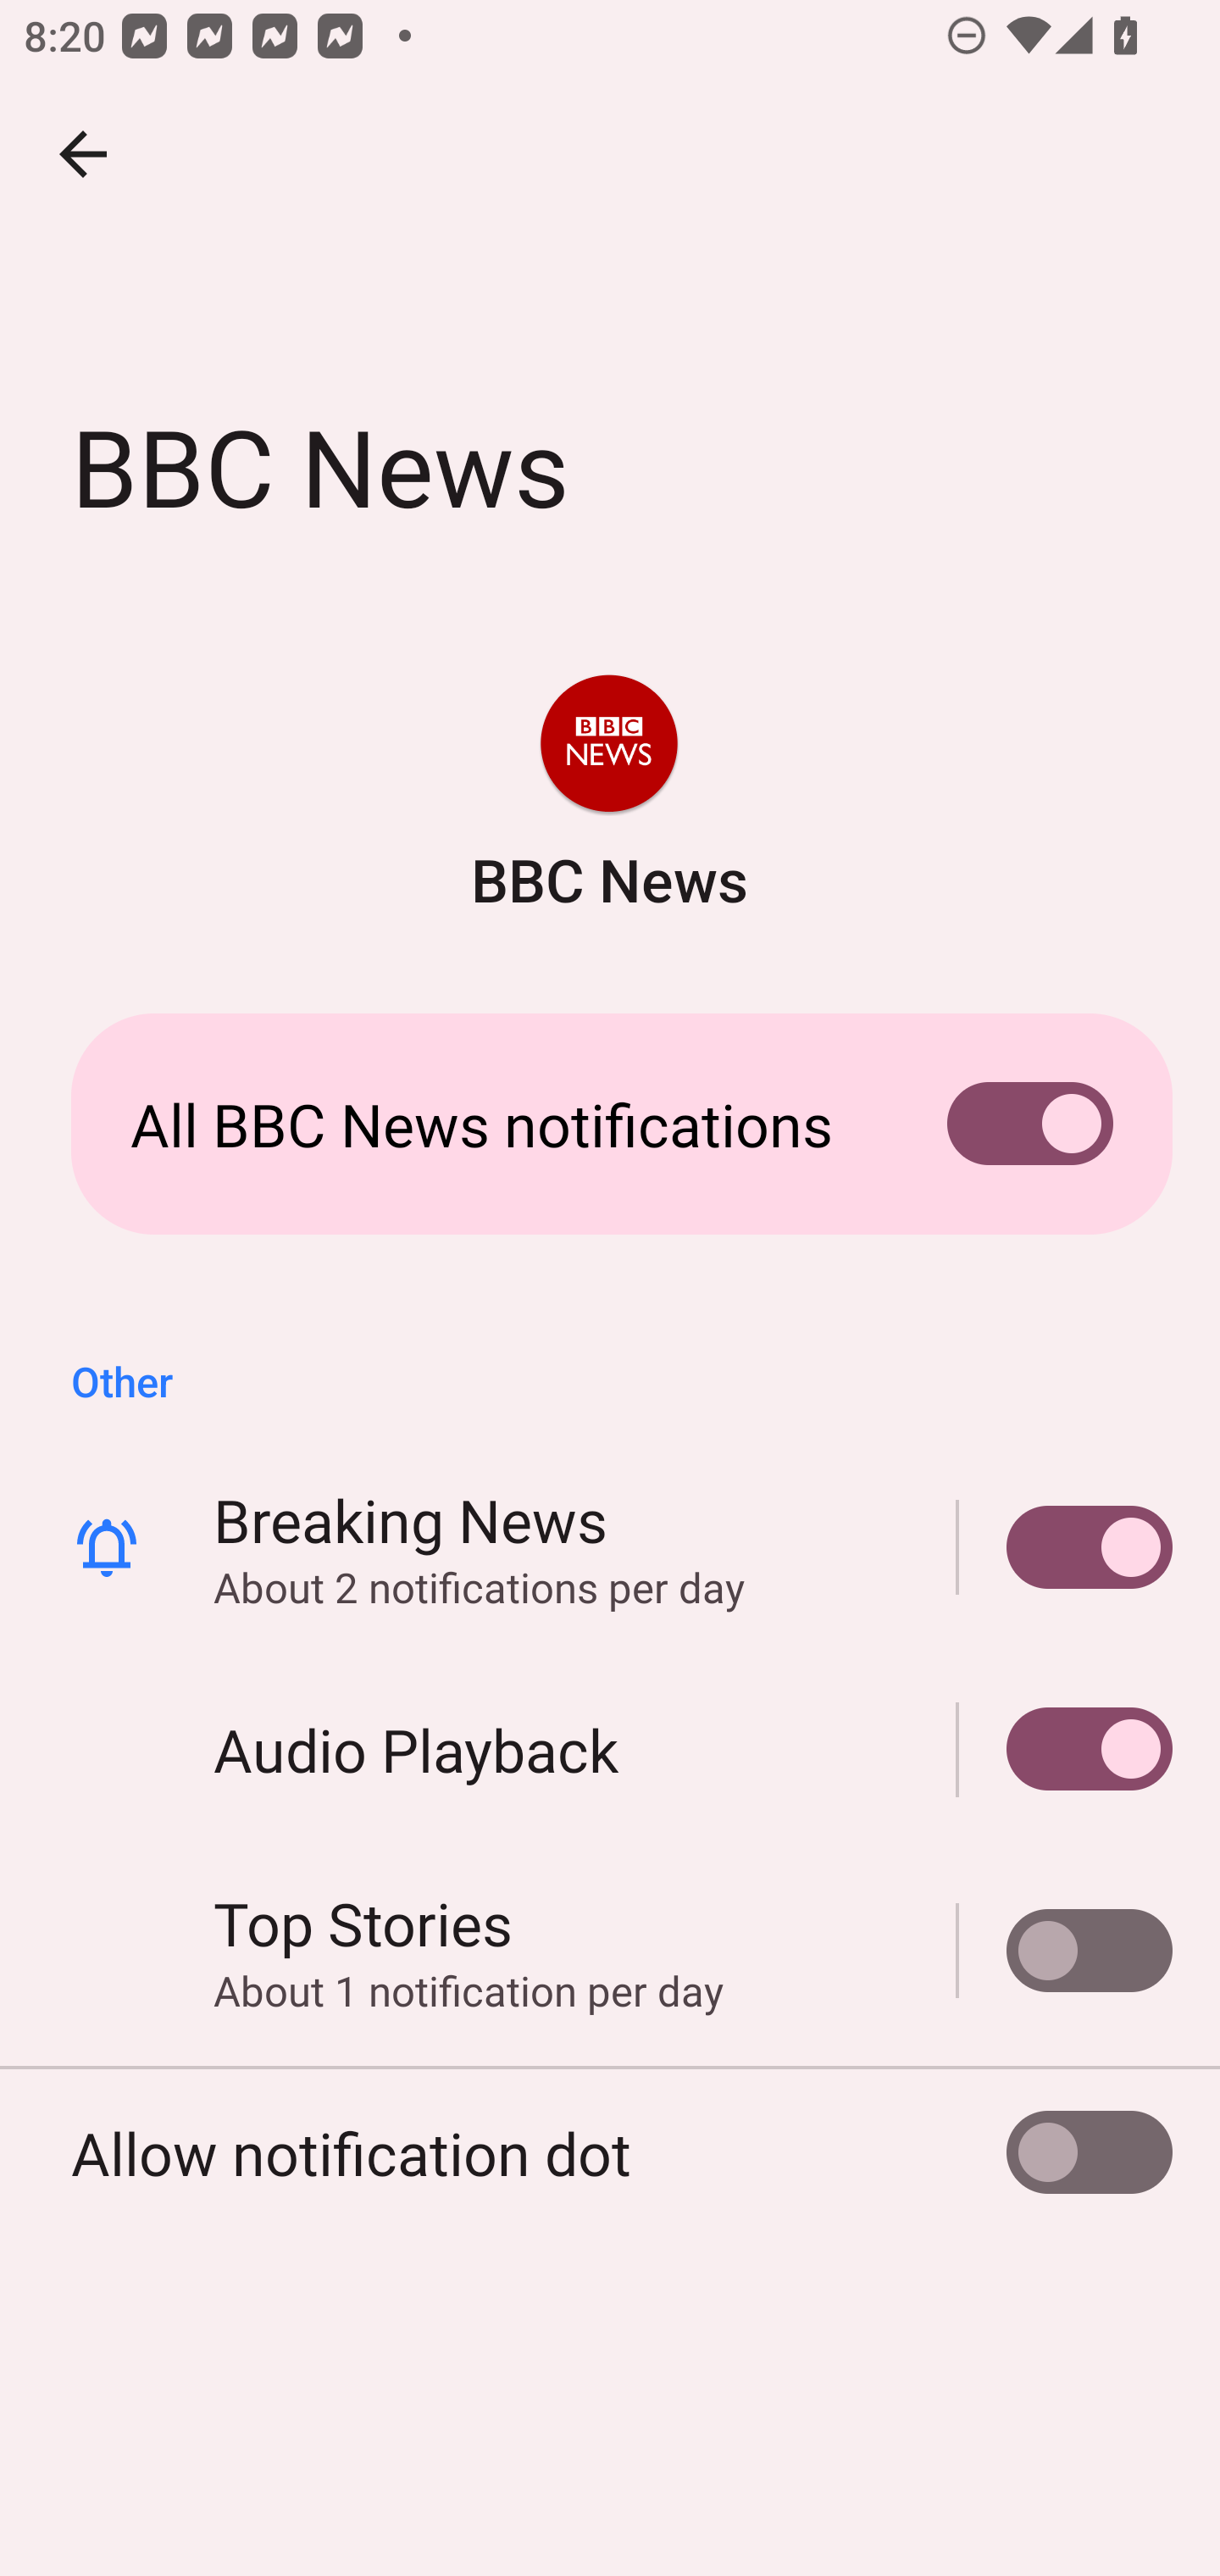  What do you see at coordinates (610, 2152) in the screenshot?
I see `Allow notification dot` at bounding box center [610, 2152].